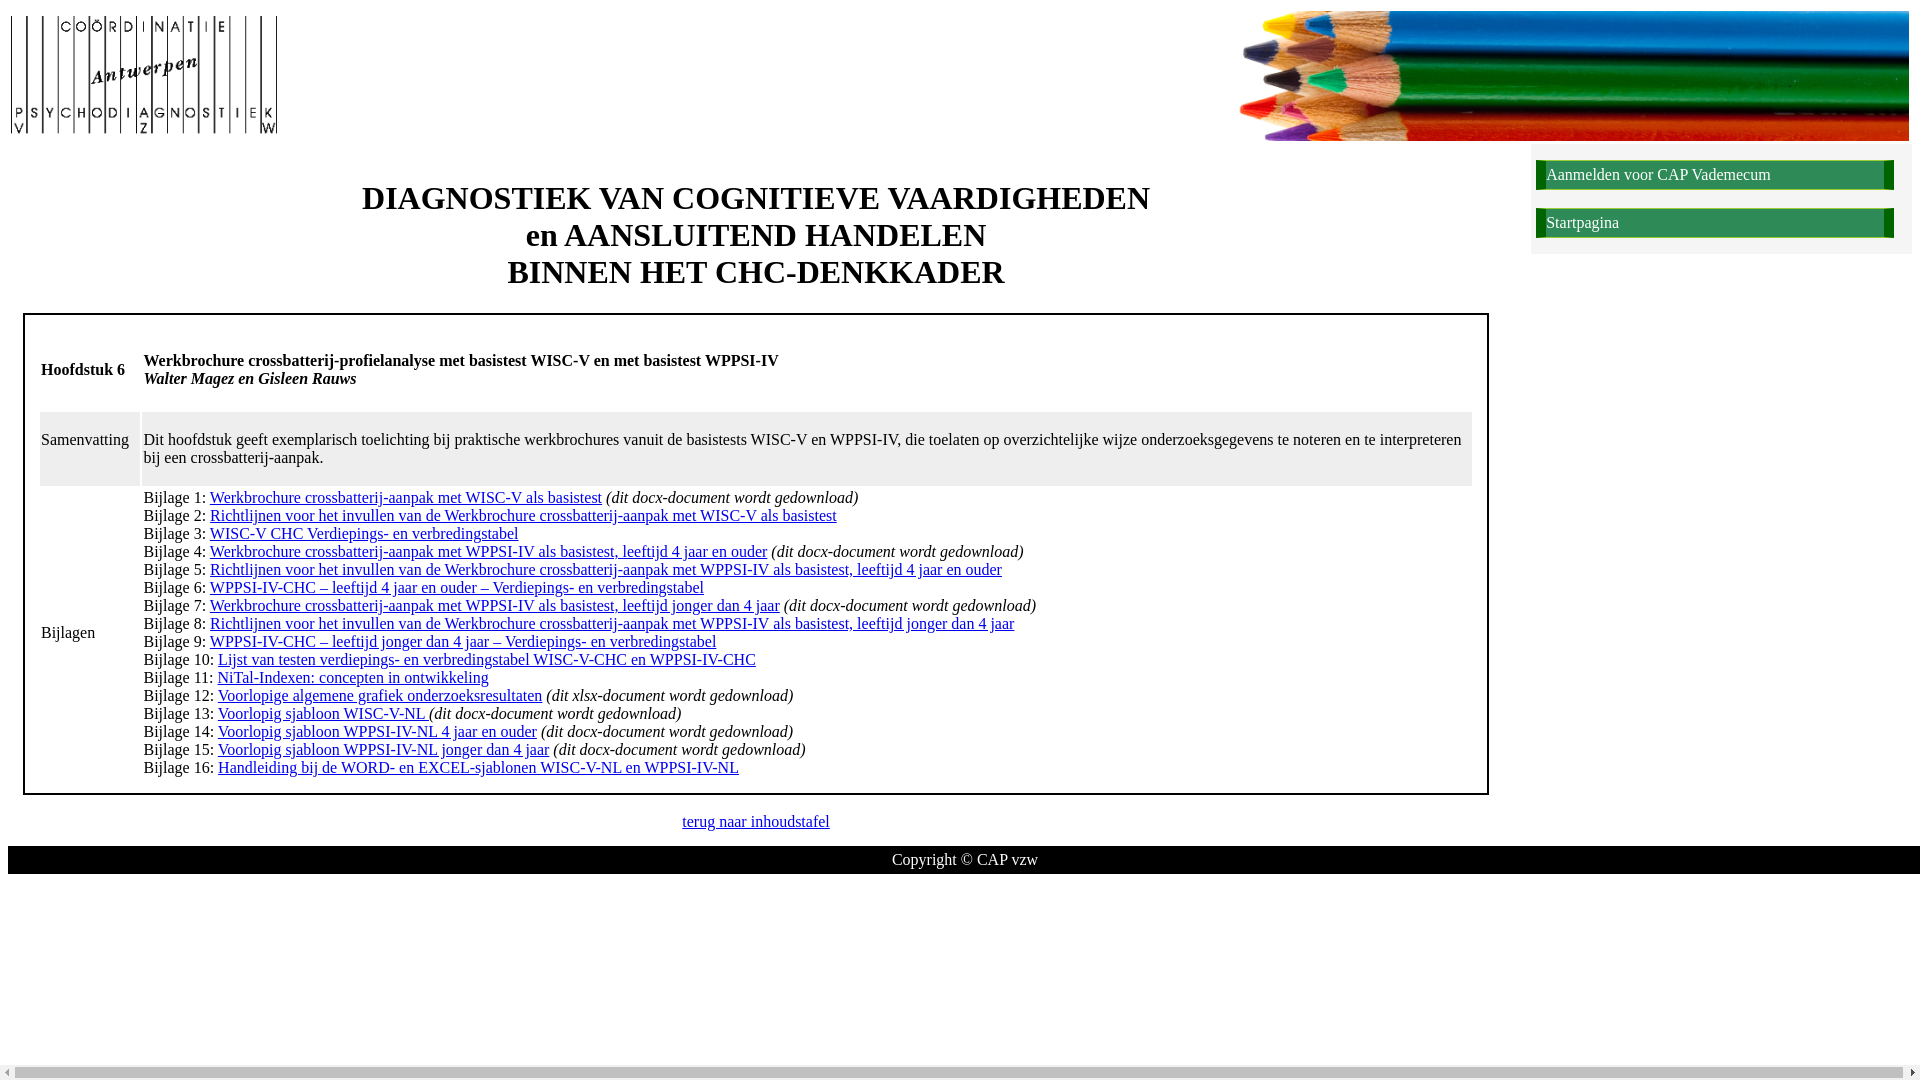 The image size is (1920, 1080). Describe the element at coordinates (756, 822) in the screenshot. I see `terug naar inhoudstafel` at that location.